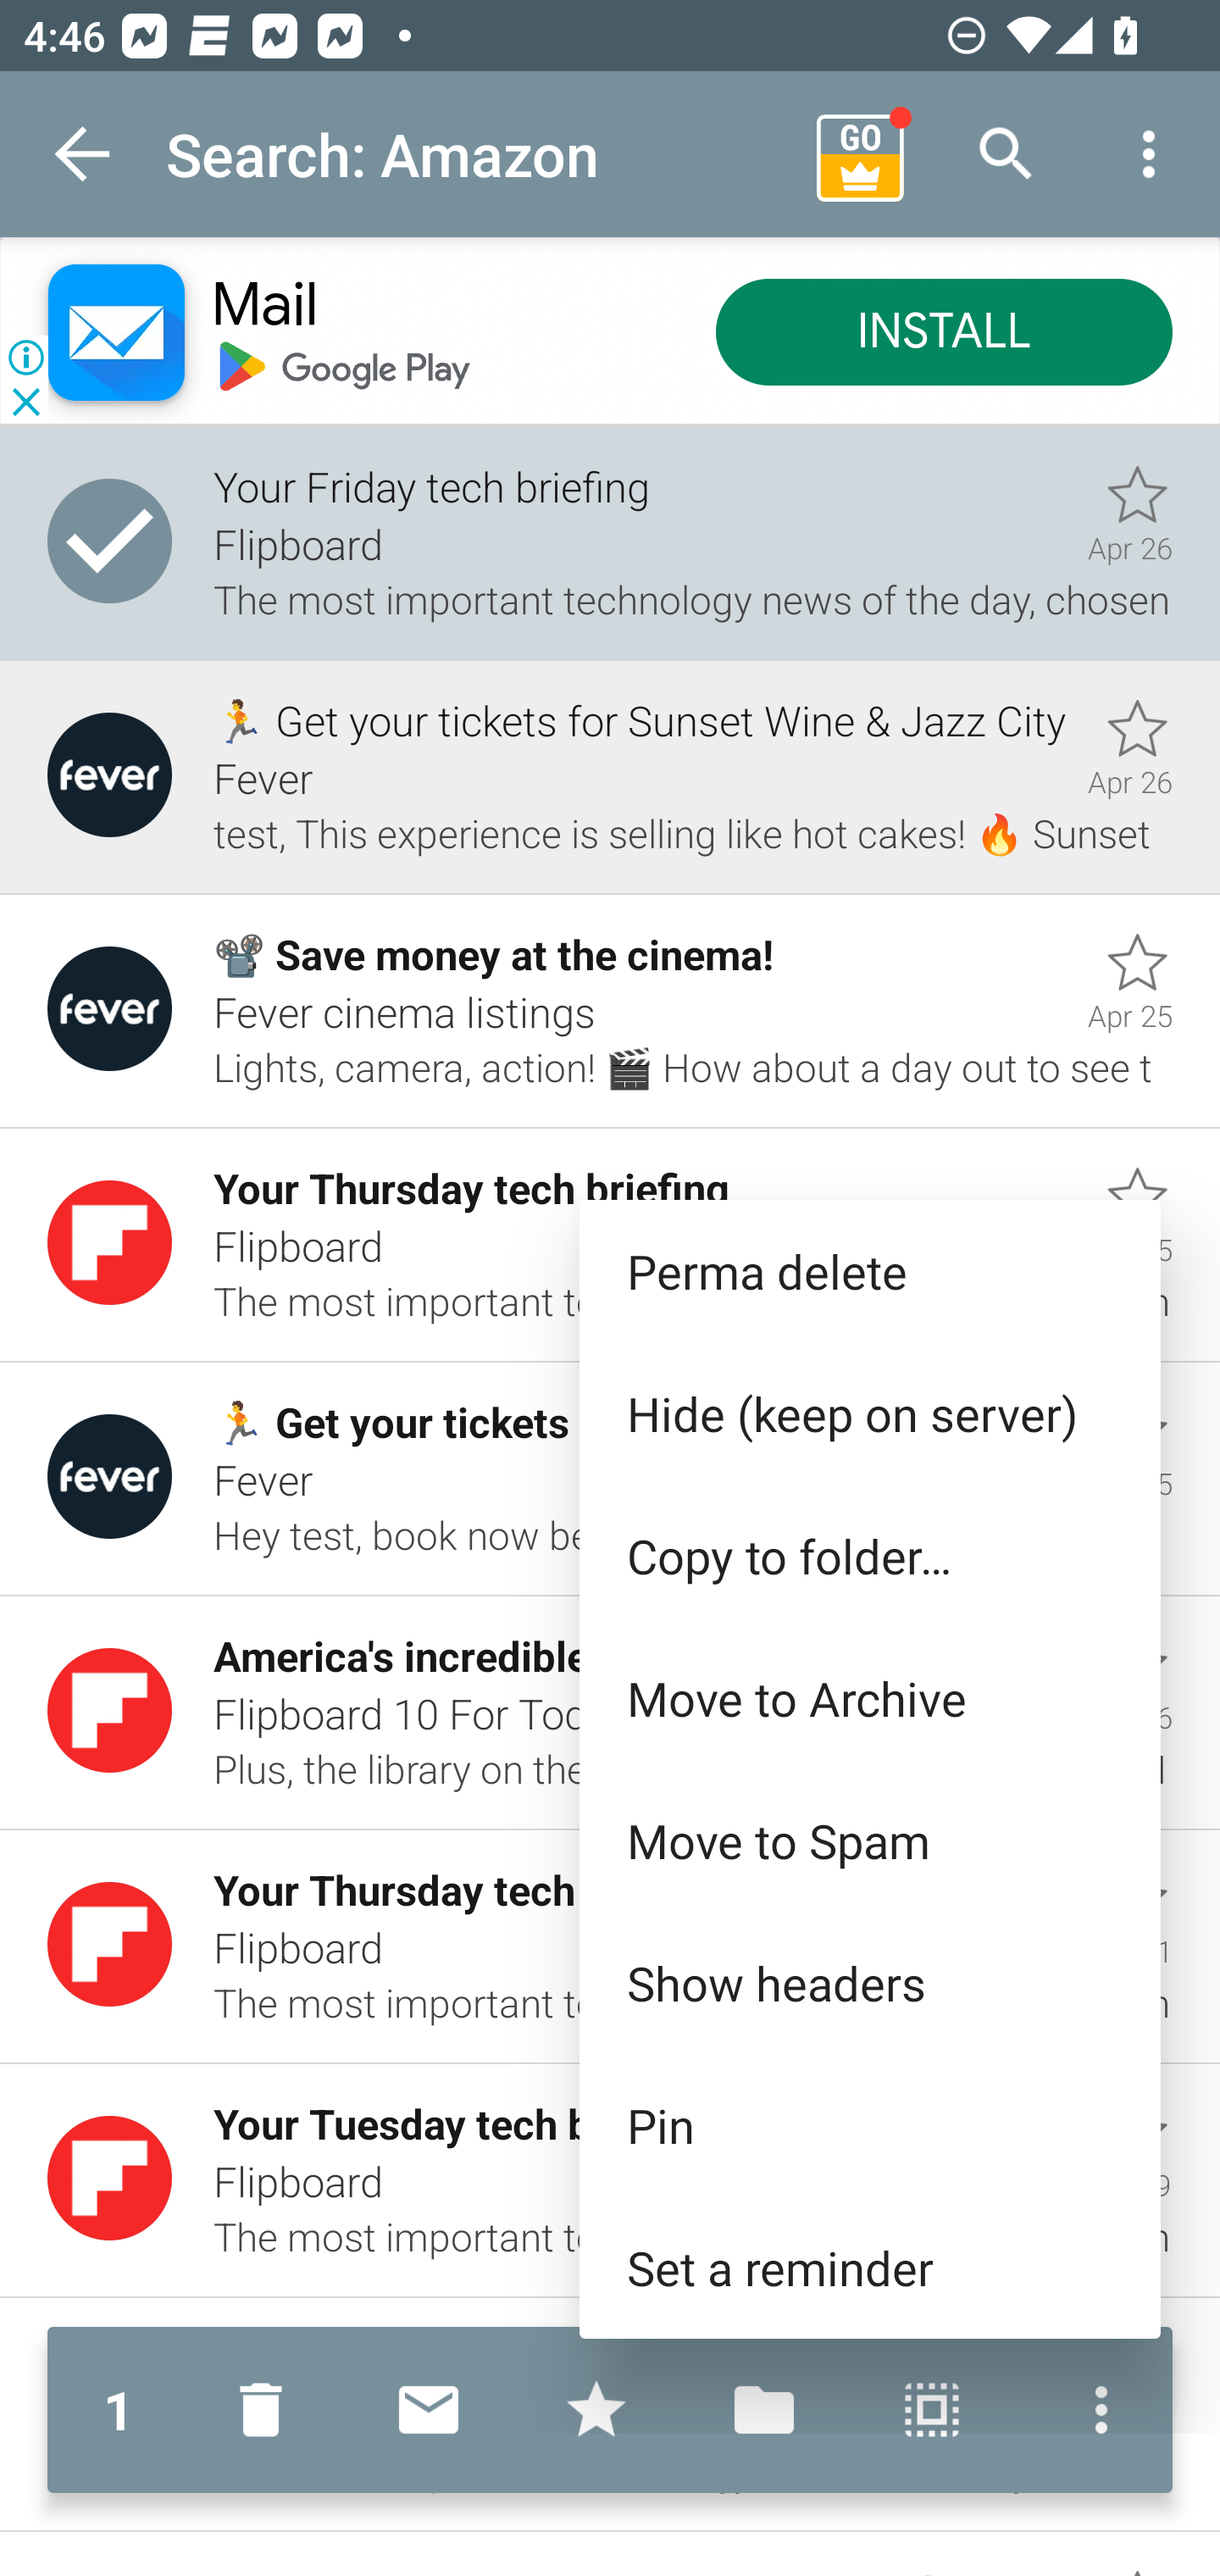  What do you see at coordinates (869, 1981) in the screenshot?
I see `Show headers` at bounding box center [869, 1981].